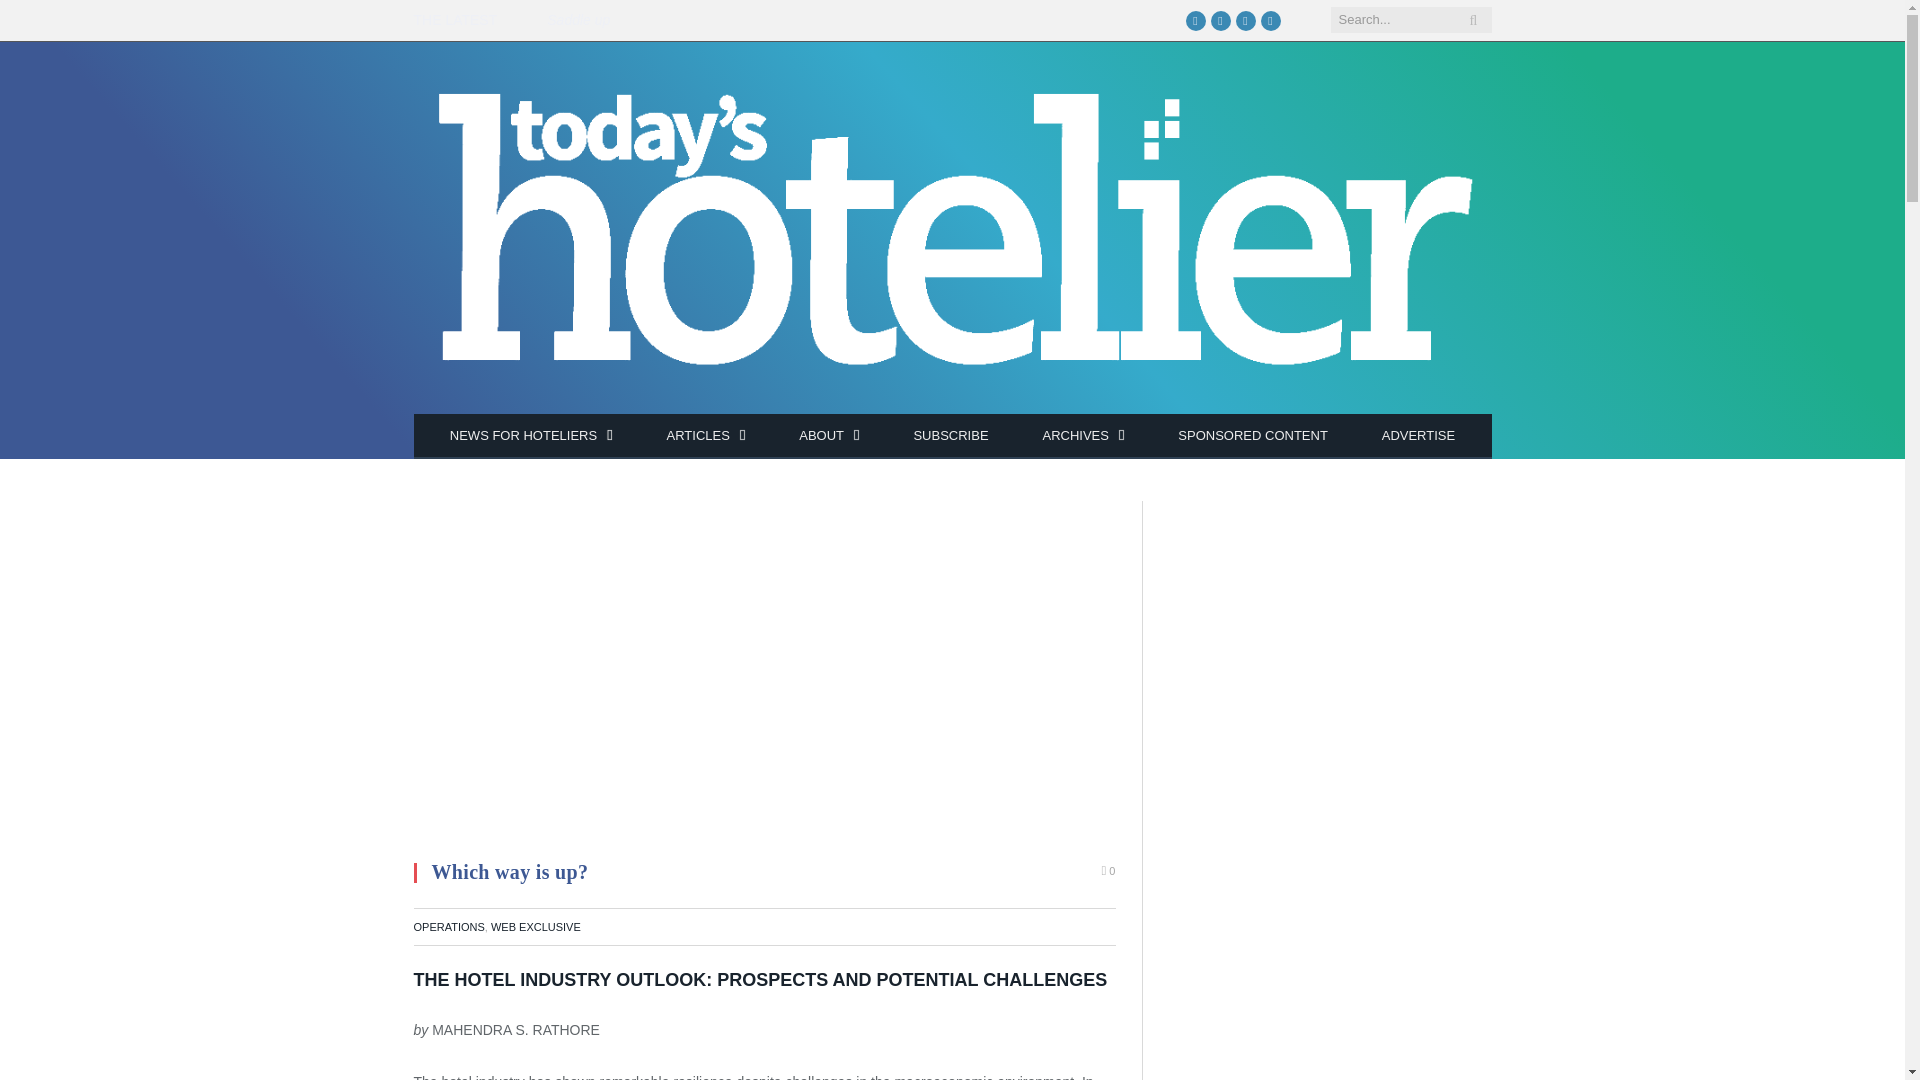 The height and width of the screenshot is (1080, 1920). Describe the element at coordinates (530, 436) in the screenshot. I see `NEWS FOR HOTELIERS` at that location.